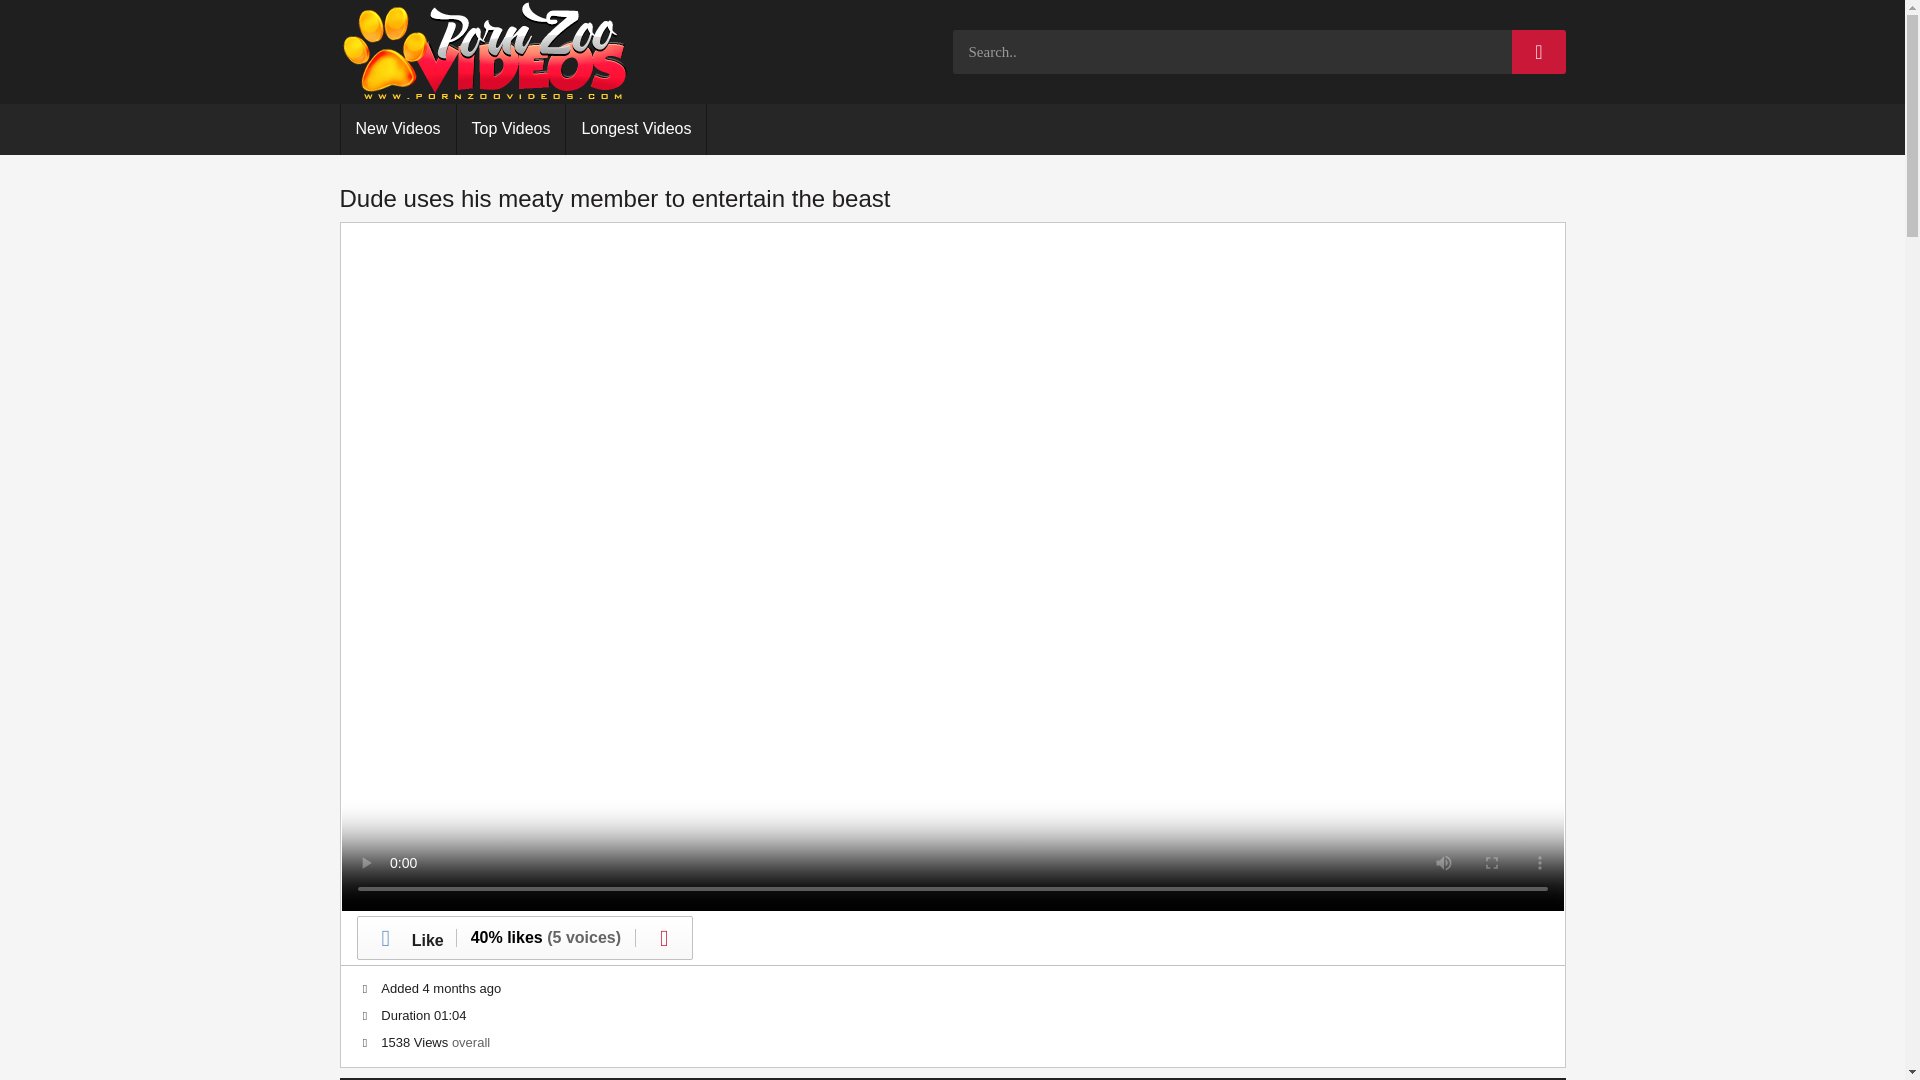  Describe the element at coordinates (397, 129) in the screenshot. I see `New Videos` at that location.